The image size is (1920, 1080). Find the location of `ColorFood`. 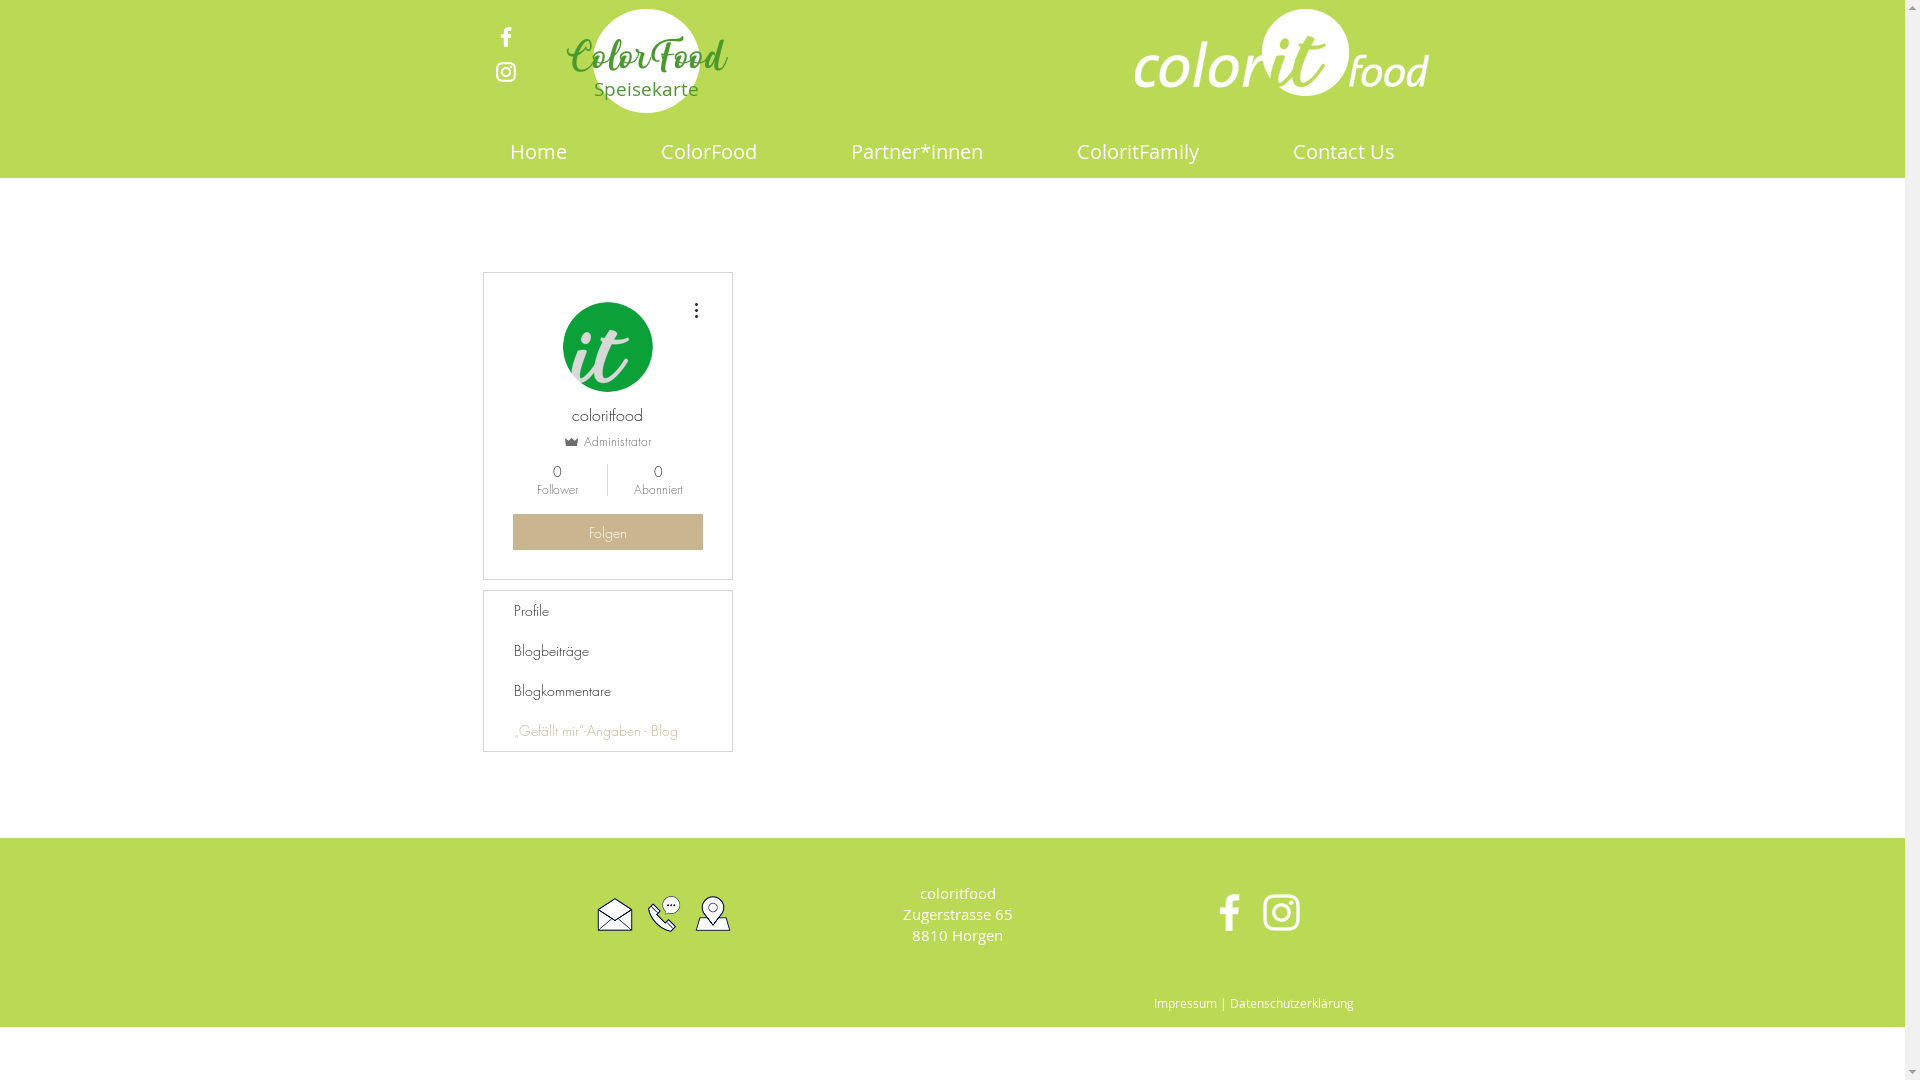

ColorFood is located at coordinates (646, 53).